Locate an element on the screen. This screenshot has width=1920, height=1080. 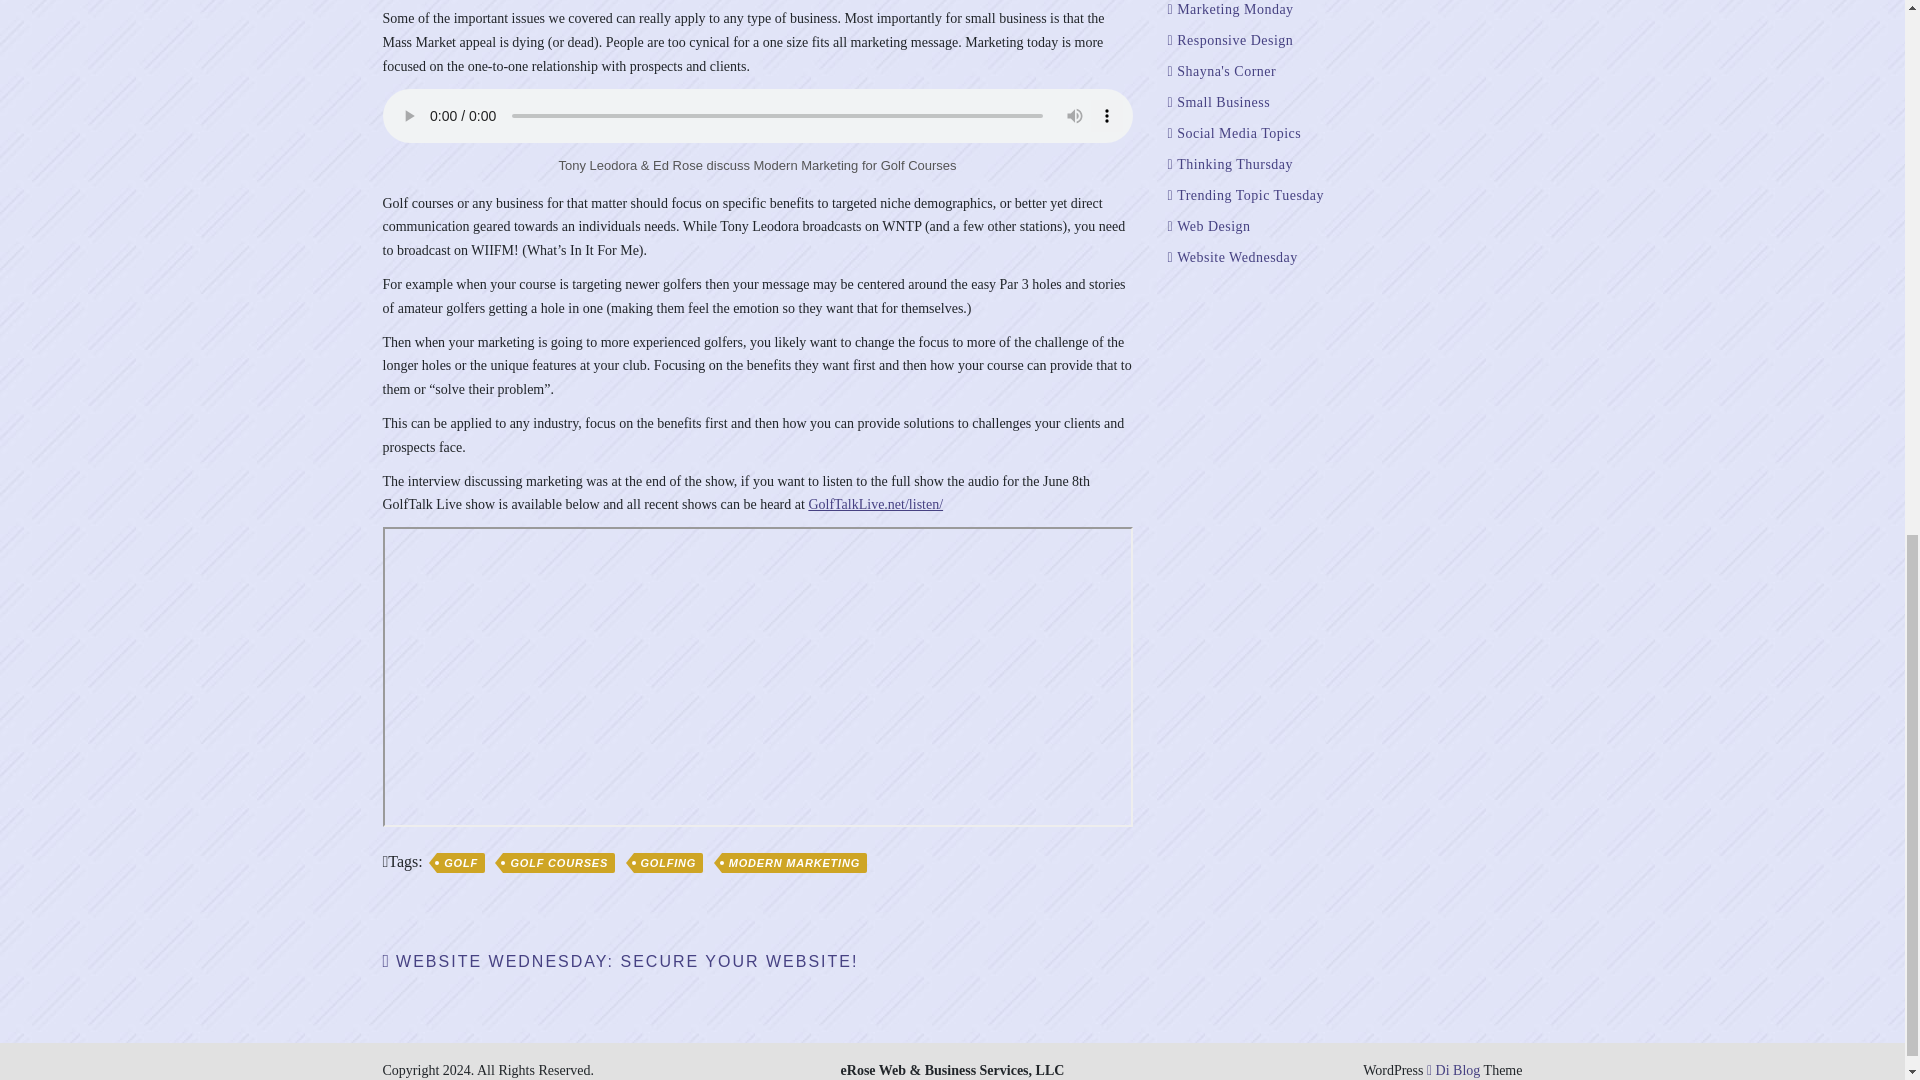
GOLF COURSES is located at coordinates (558, 862).